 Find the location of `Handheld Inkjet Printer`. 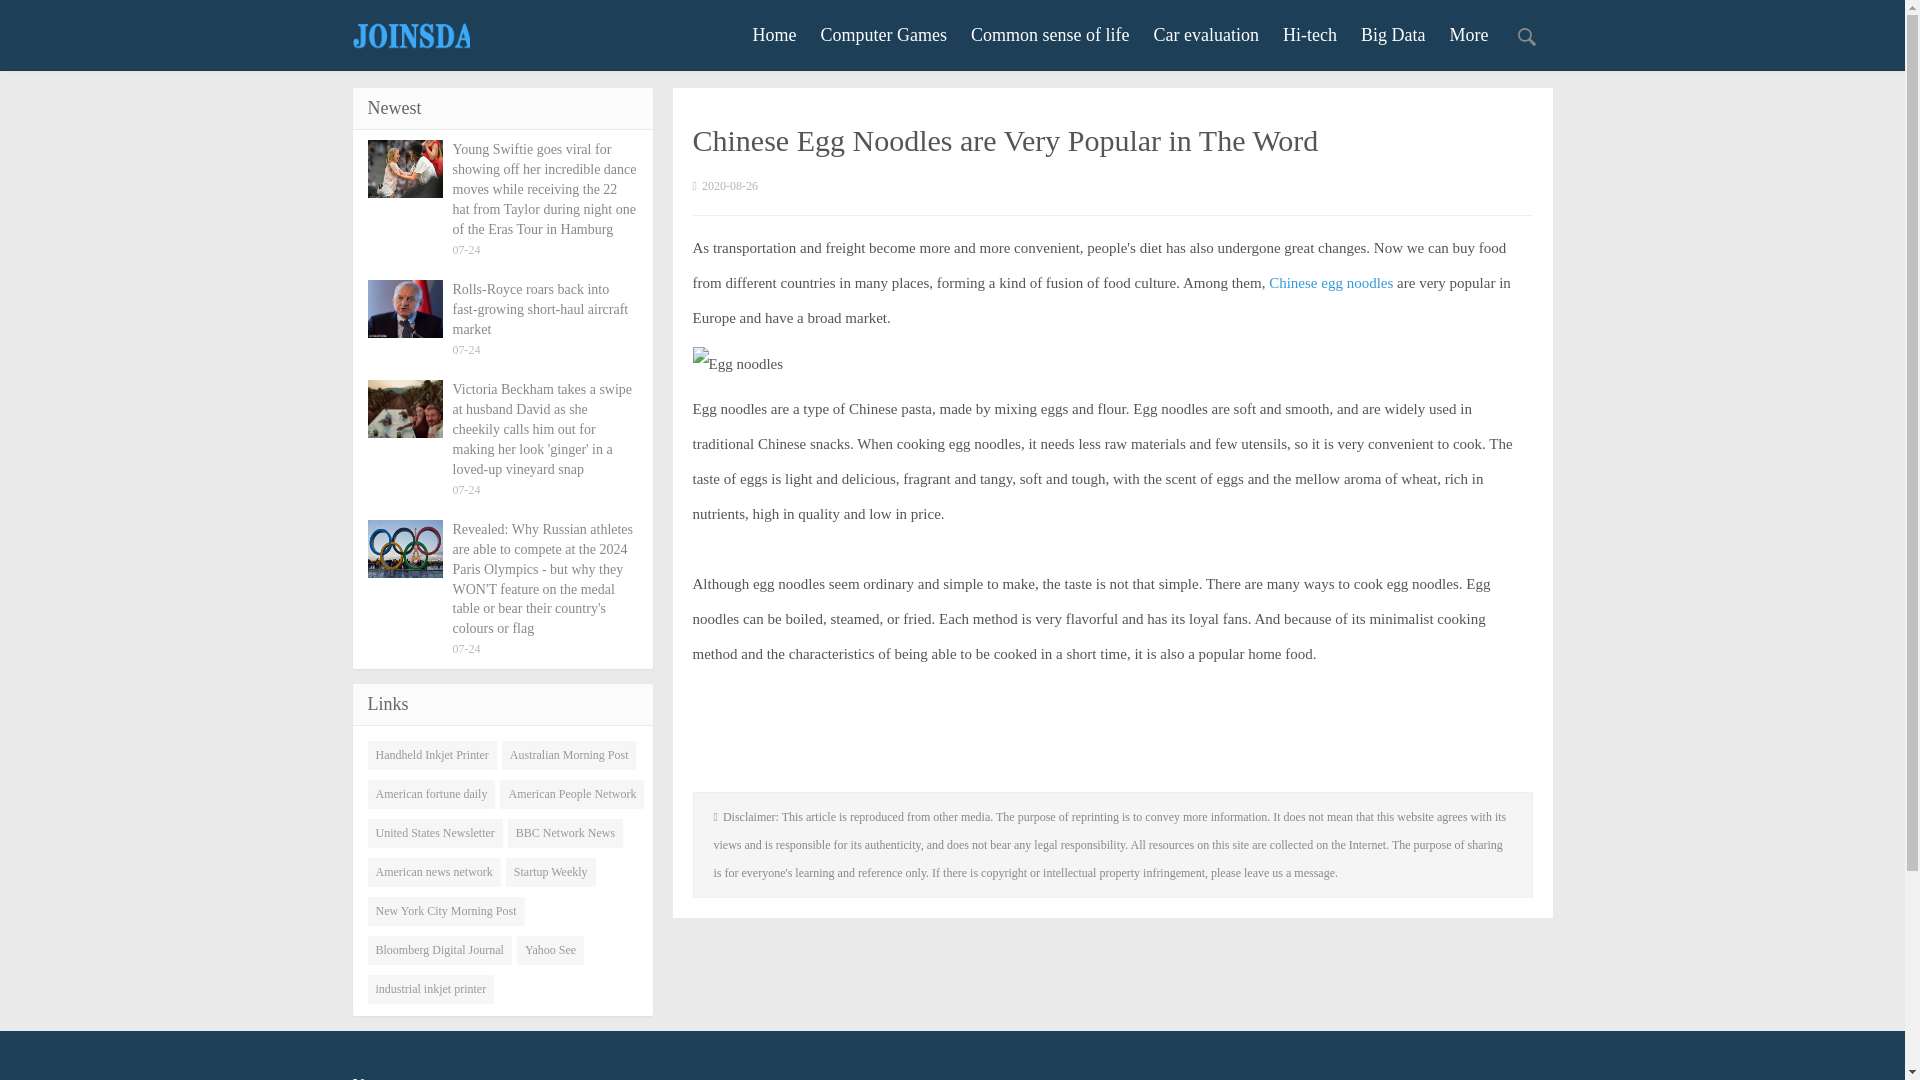

Handheld Inkjet Printer is located at coordinates (432, 755).